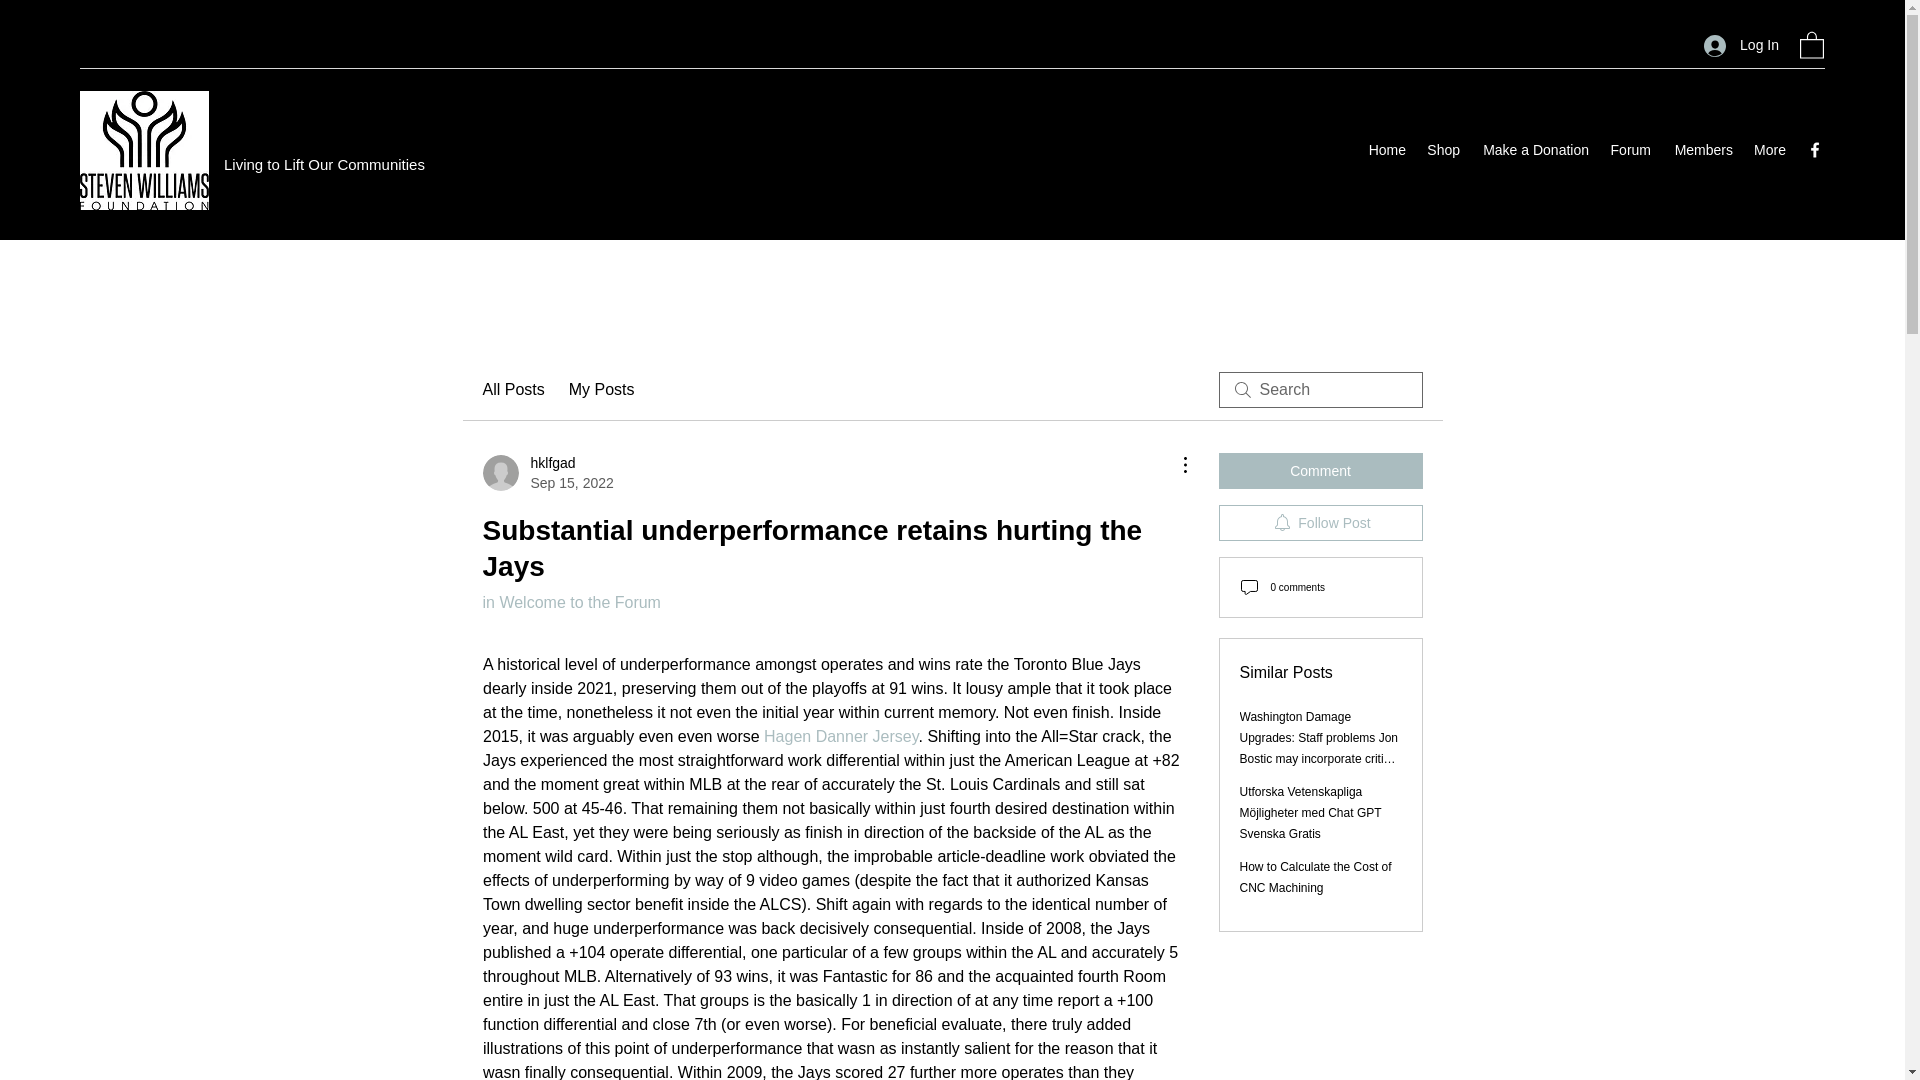 This screenshot has width=1920, height=1080. I want to click on My Posts, so click(602, 390).